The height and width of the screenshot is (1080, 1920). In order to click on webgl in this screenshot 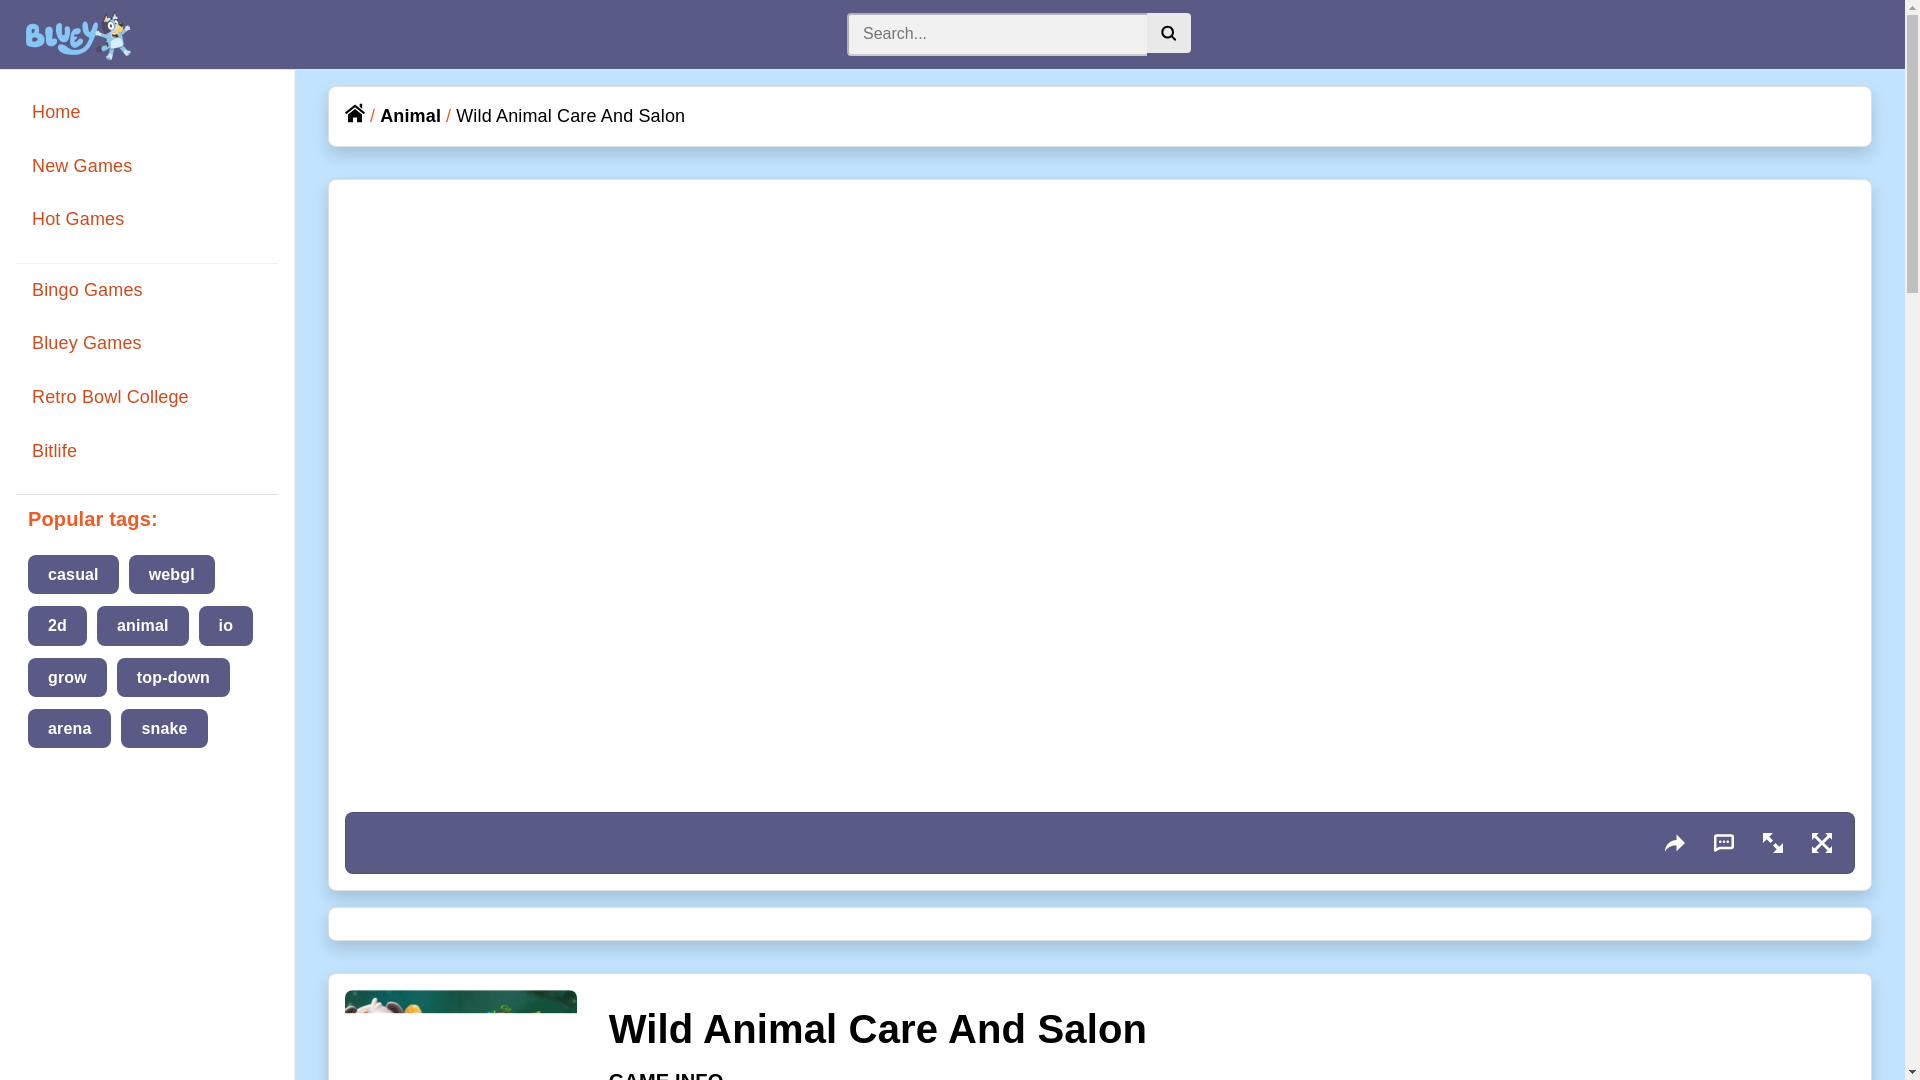, I will do `click(172, 574)`.